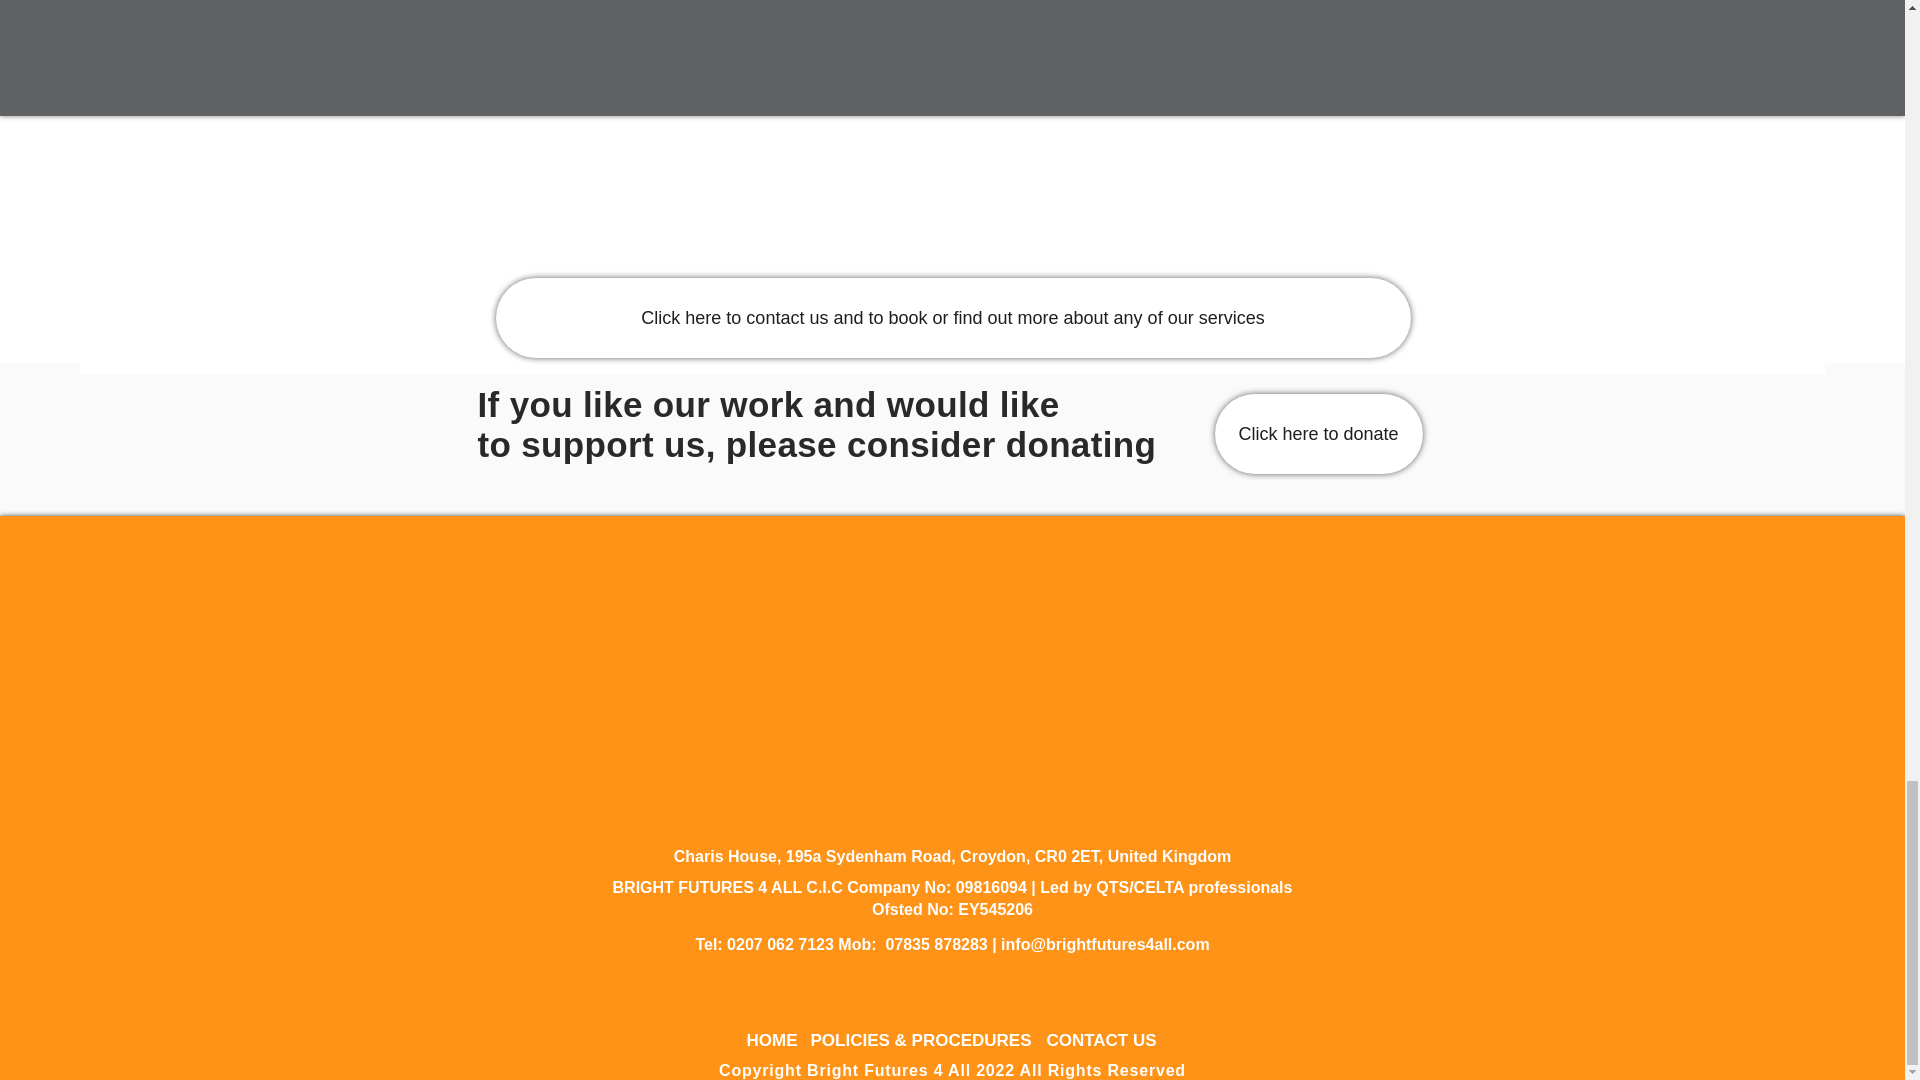 Image resolution: width=1920 pixels, height=1080 pixels. Describe the element at coordinates (770, 1040) in the screenshot. I see `HOME` at that location.